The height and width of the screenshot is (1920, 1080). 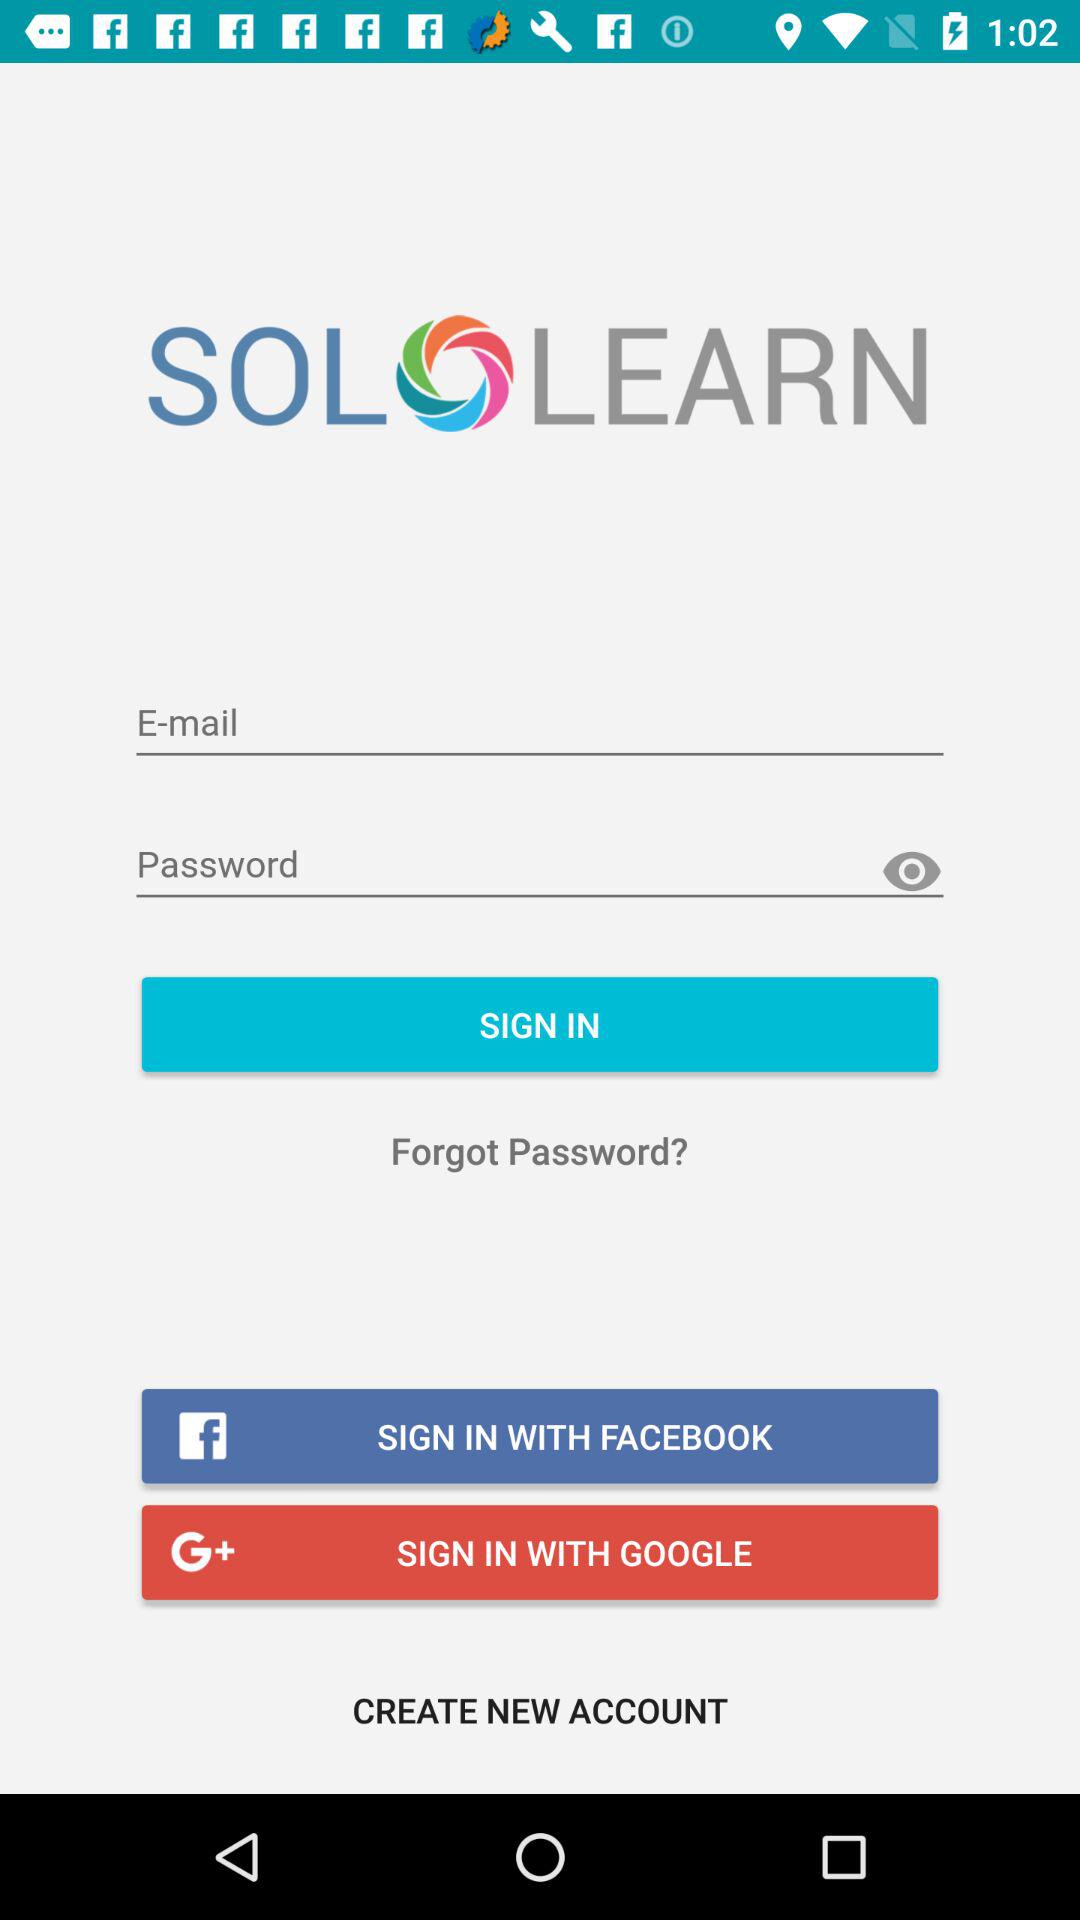 What do you see at coordinates (540, 724) in the screenshot?
I see `put your email` at bounding box center [540, 724].